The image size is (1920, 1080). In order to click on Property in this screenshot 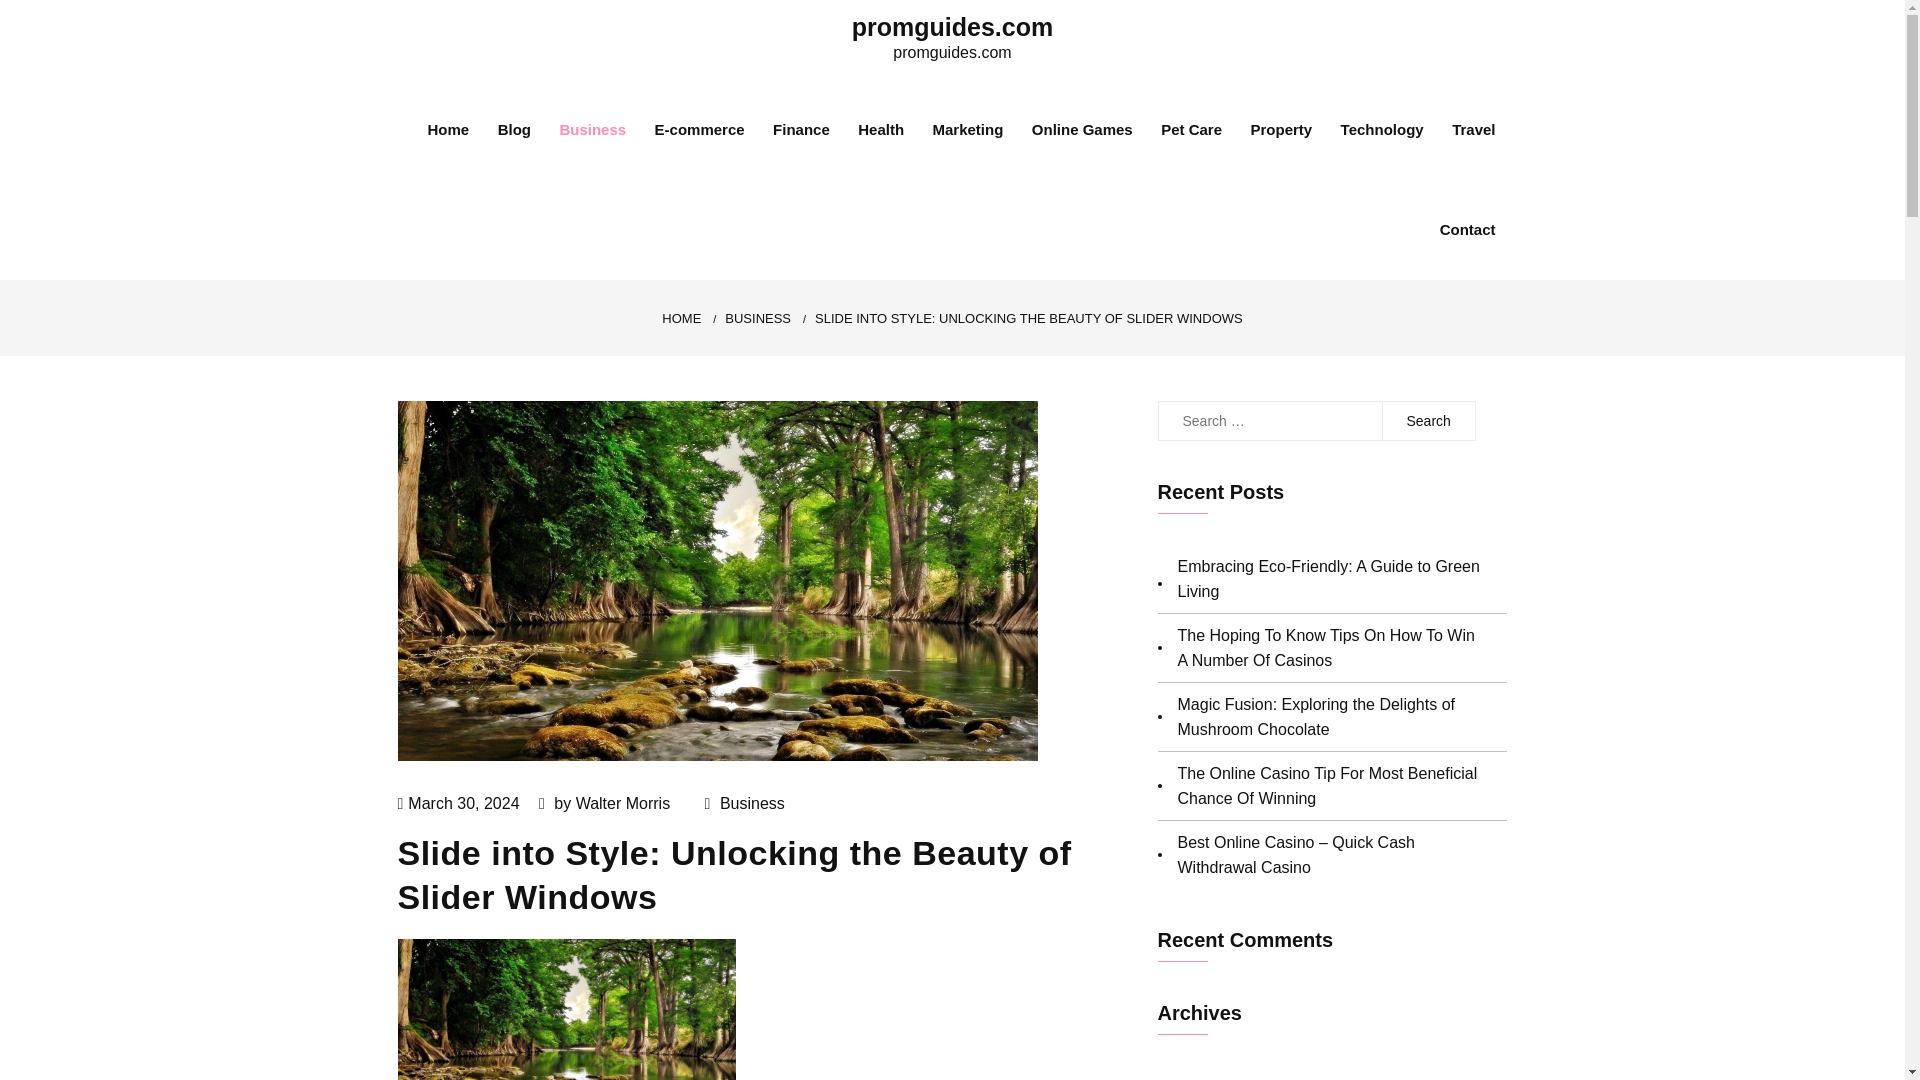, I will do `click(1280, 130)`.